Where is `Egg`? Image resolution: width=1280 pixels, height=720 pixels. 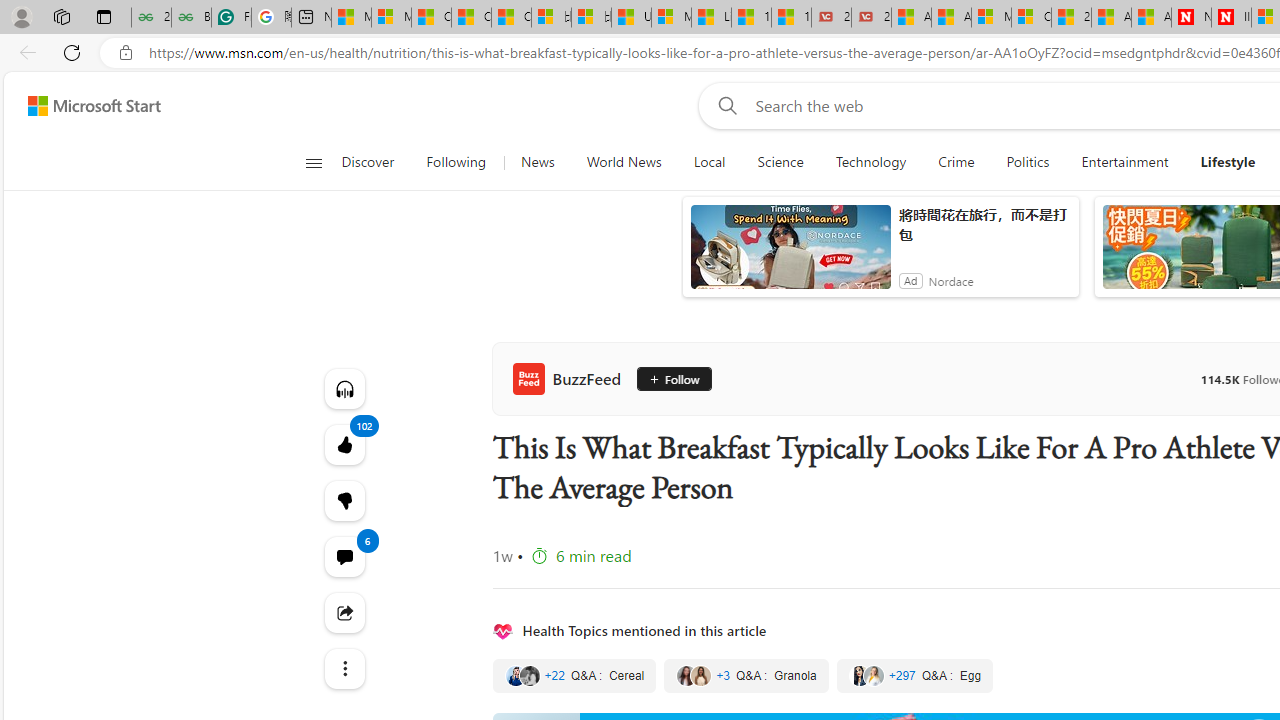 Egg is located at coordinates (914, 675).